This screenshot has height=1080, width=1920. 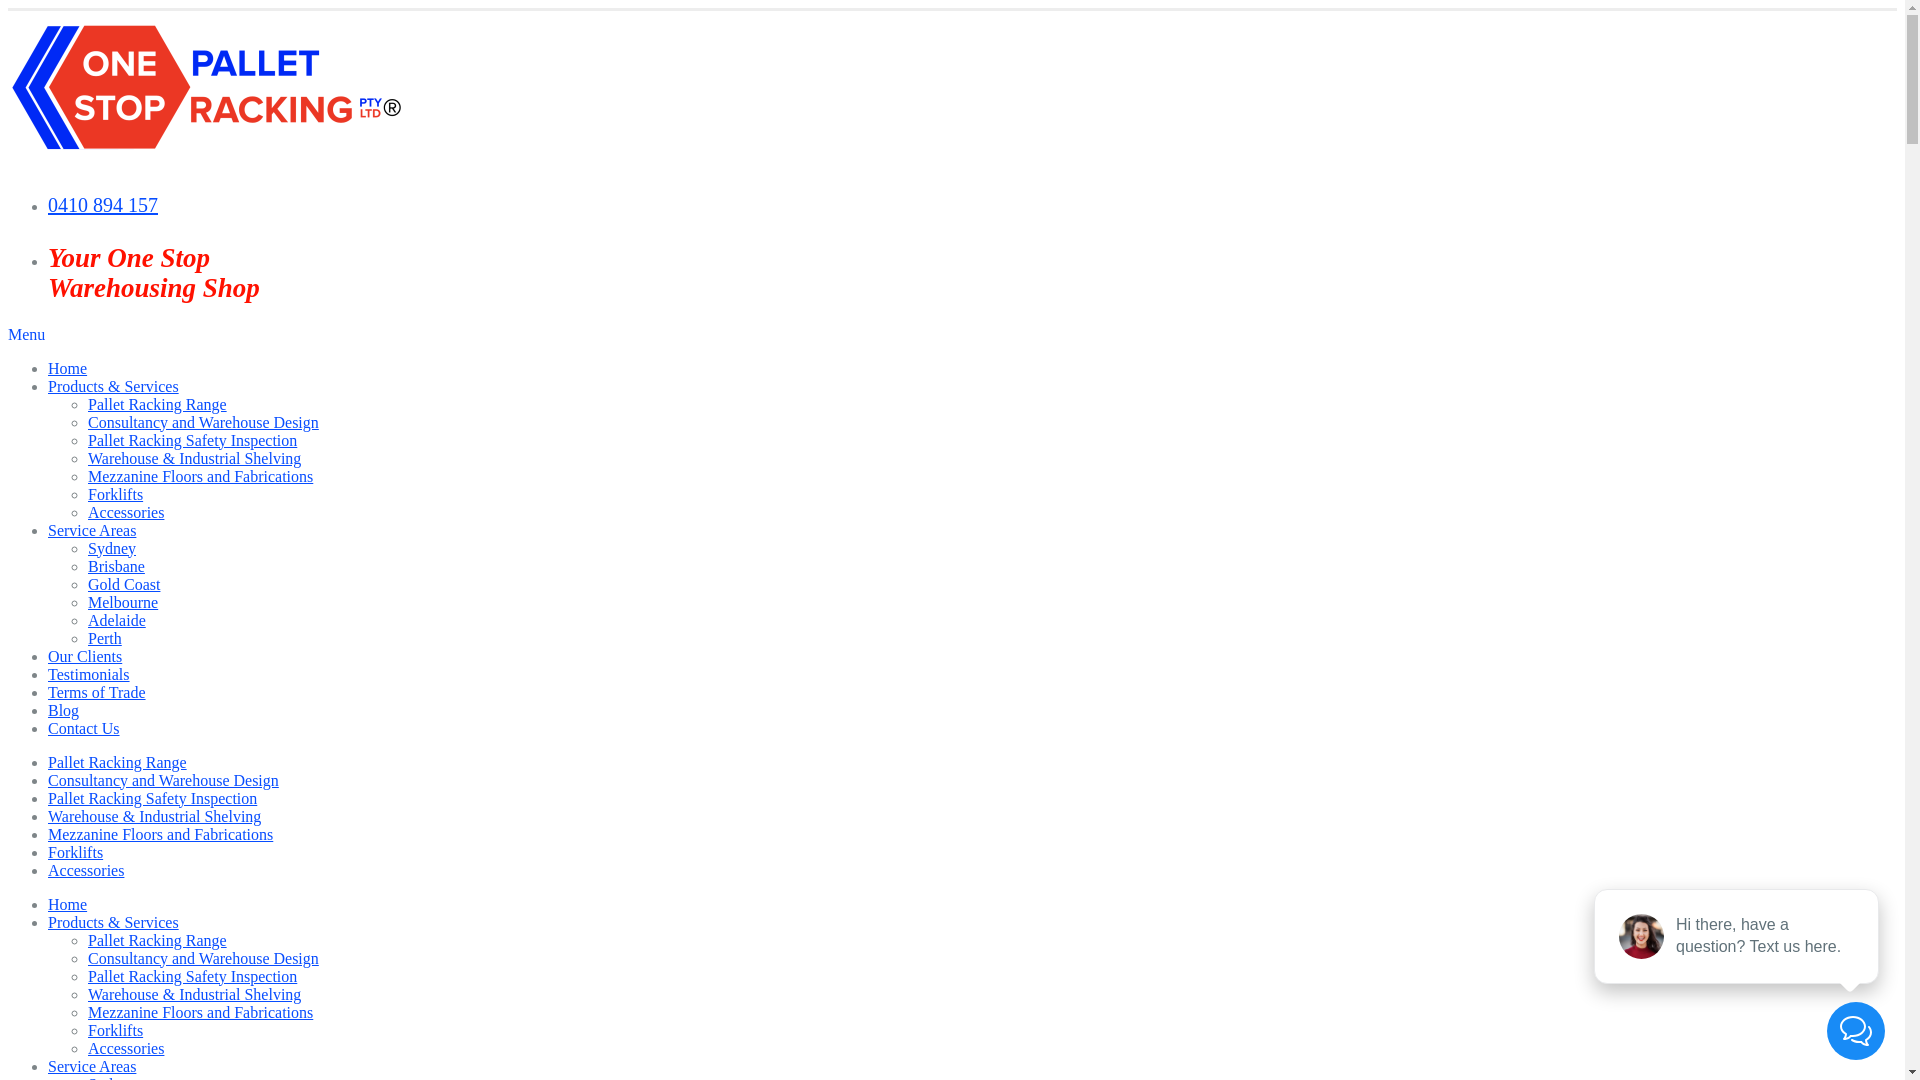 What do you see at coordinates (126, 1048) in the screenshot?
I see `Accessories` at bounding box center [126, 1048].